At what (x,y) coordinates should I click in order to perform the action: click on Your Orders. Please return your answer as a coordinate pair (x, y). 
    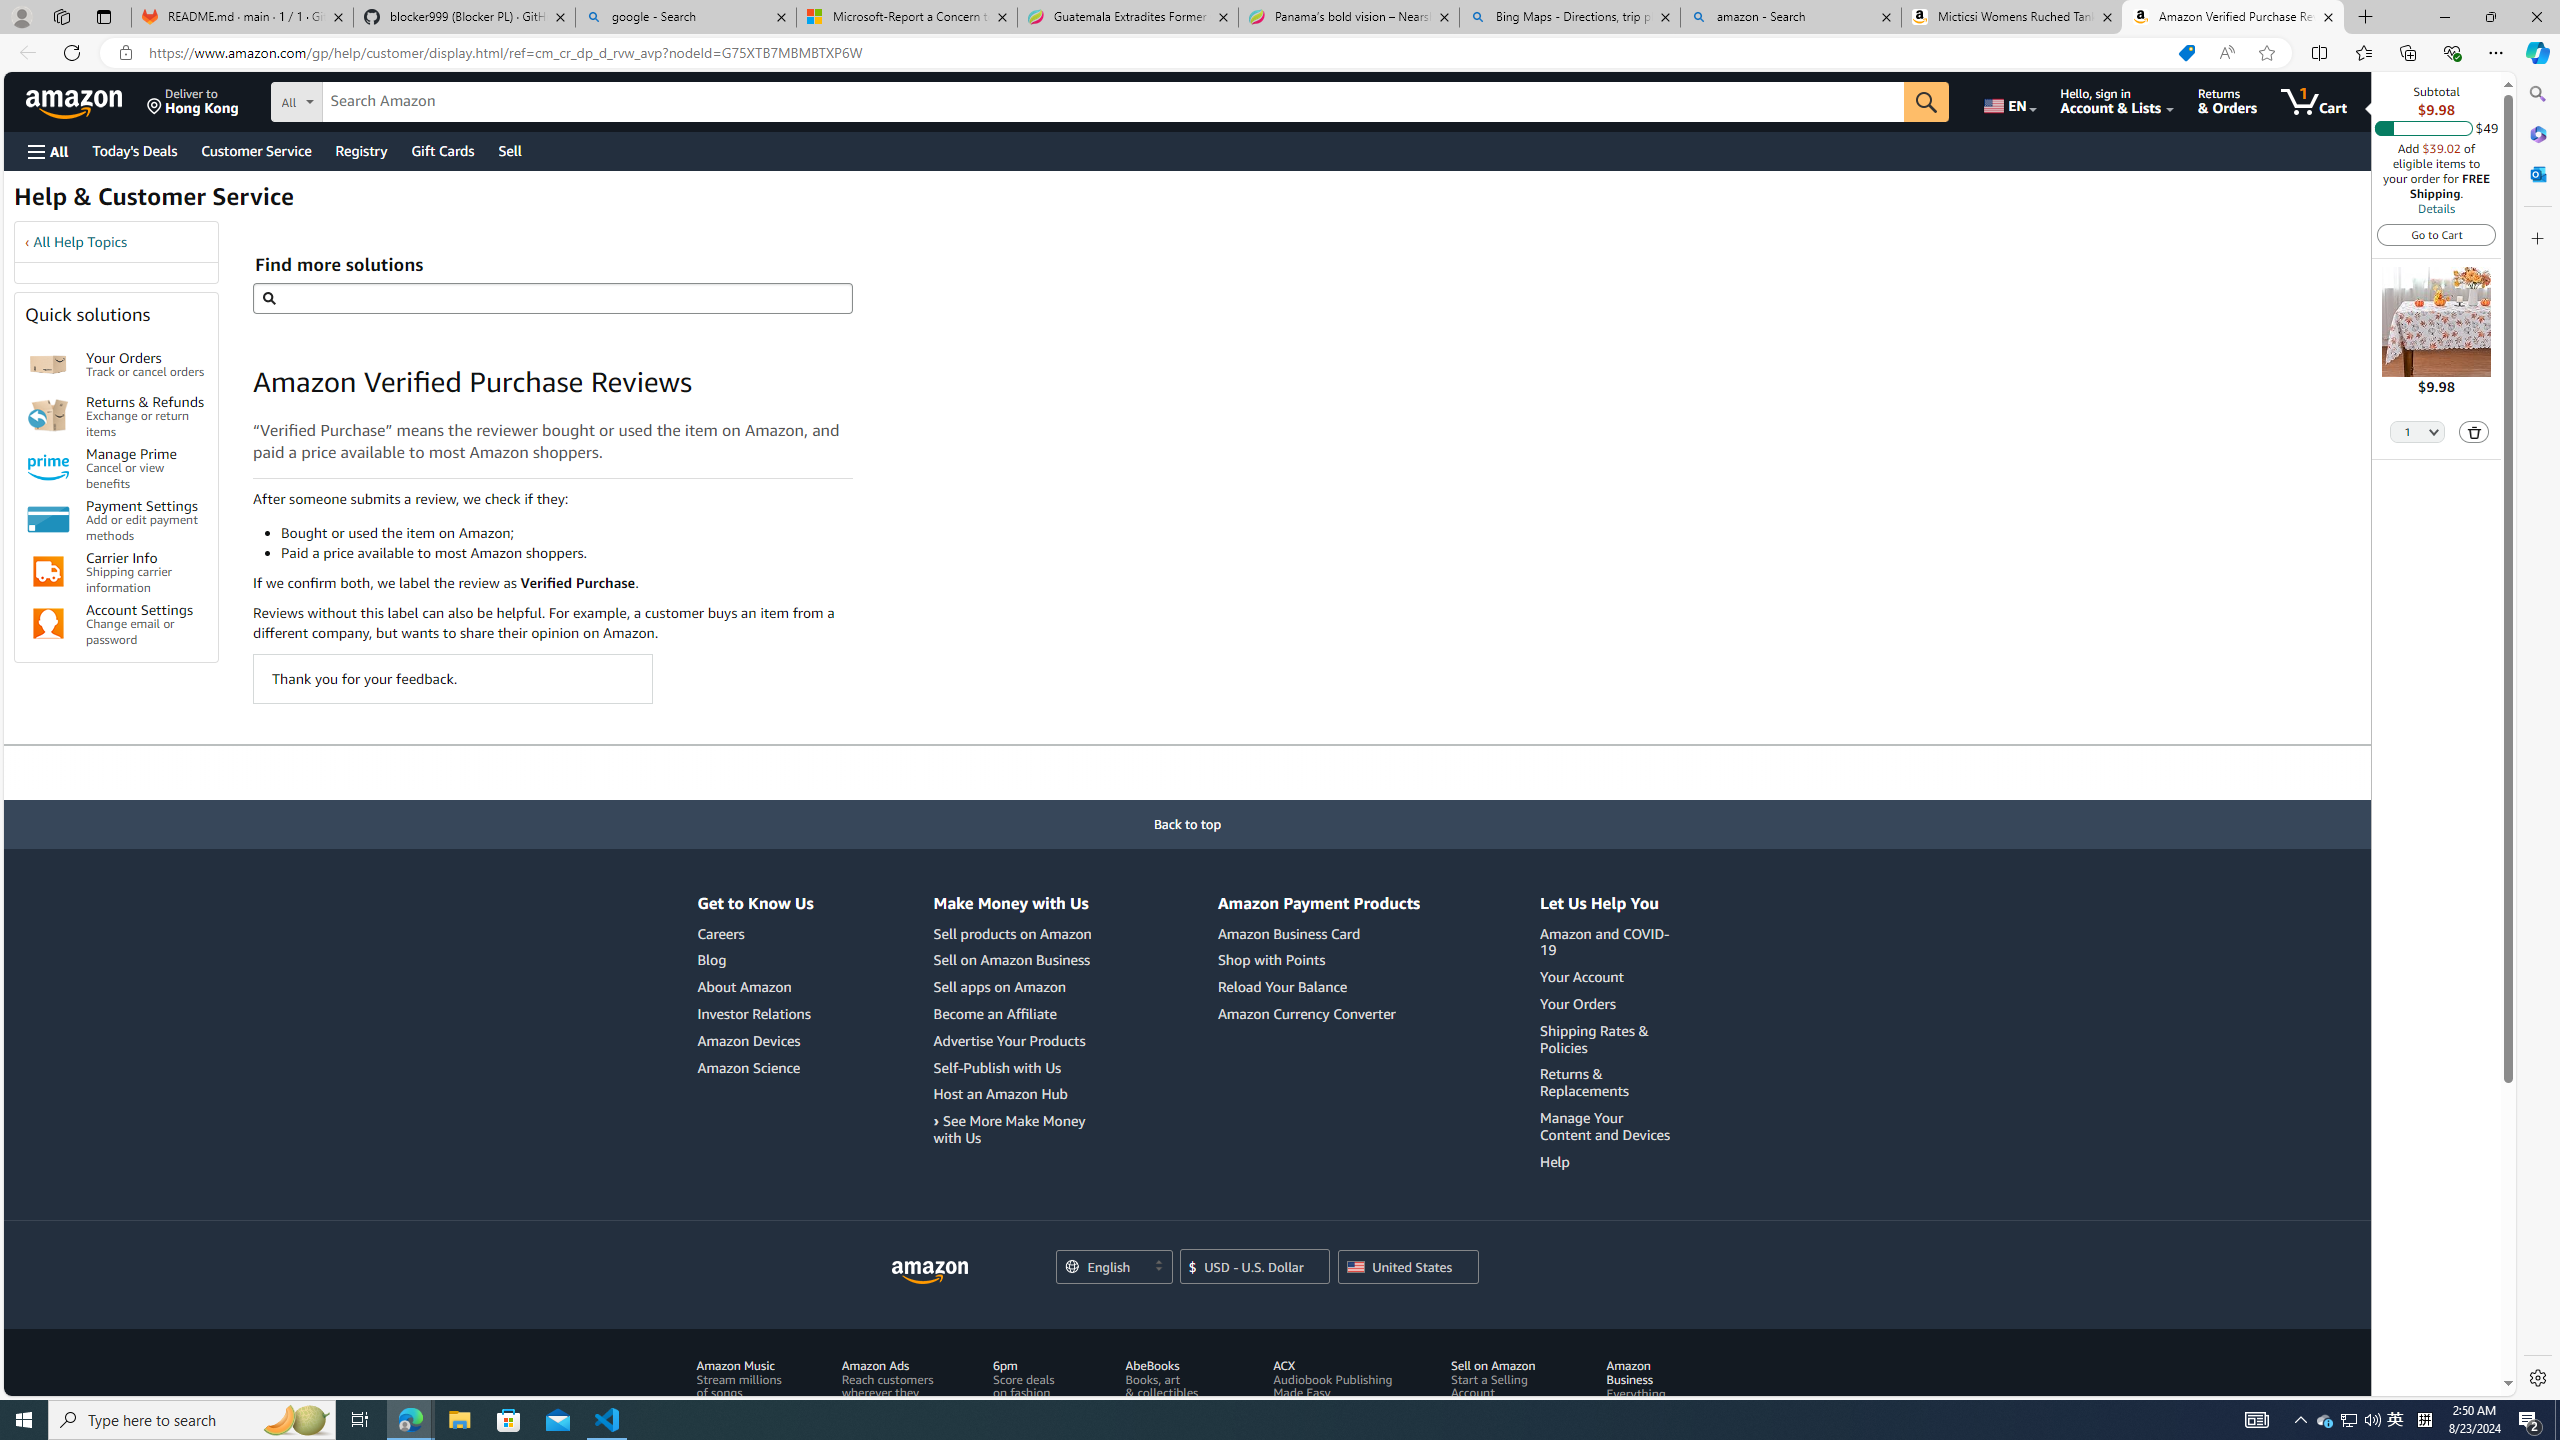
    Looking at the image, I should click on (48, 364).